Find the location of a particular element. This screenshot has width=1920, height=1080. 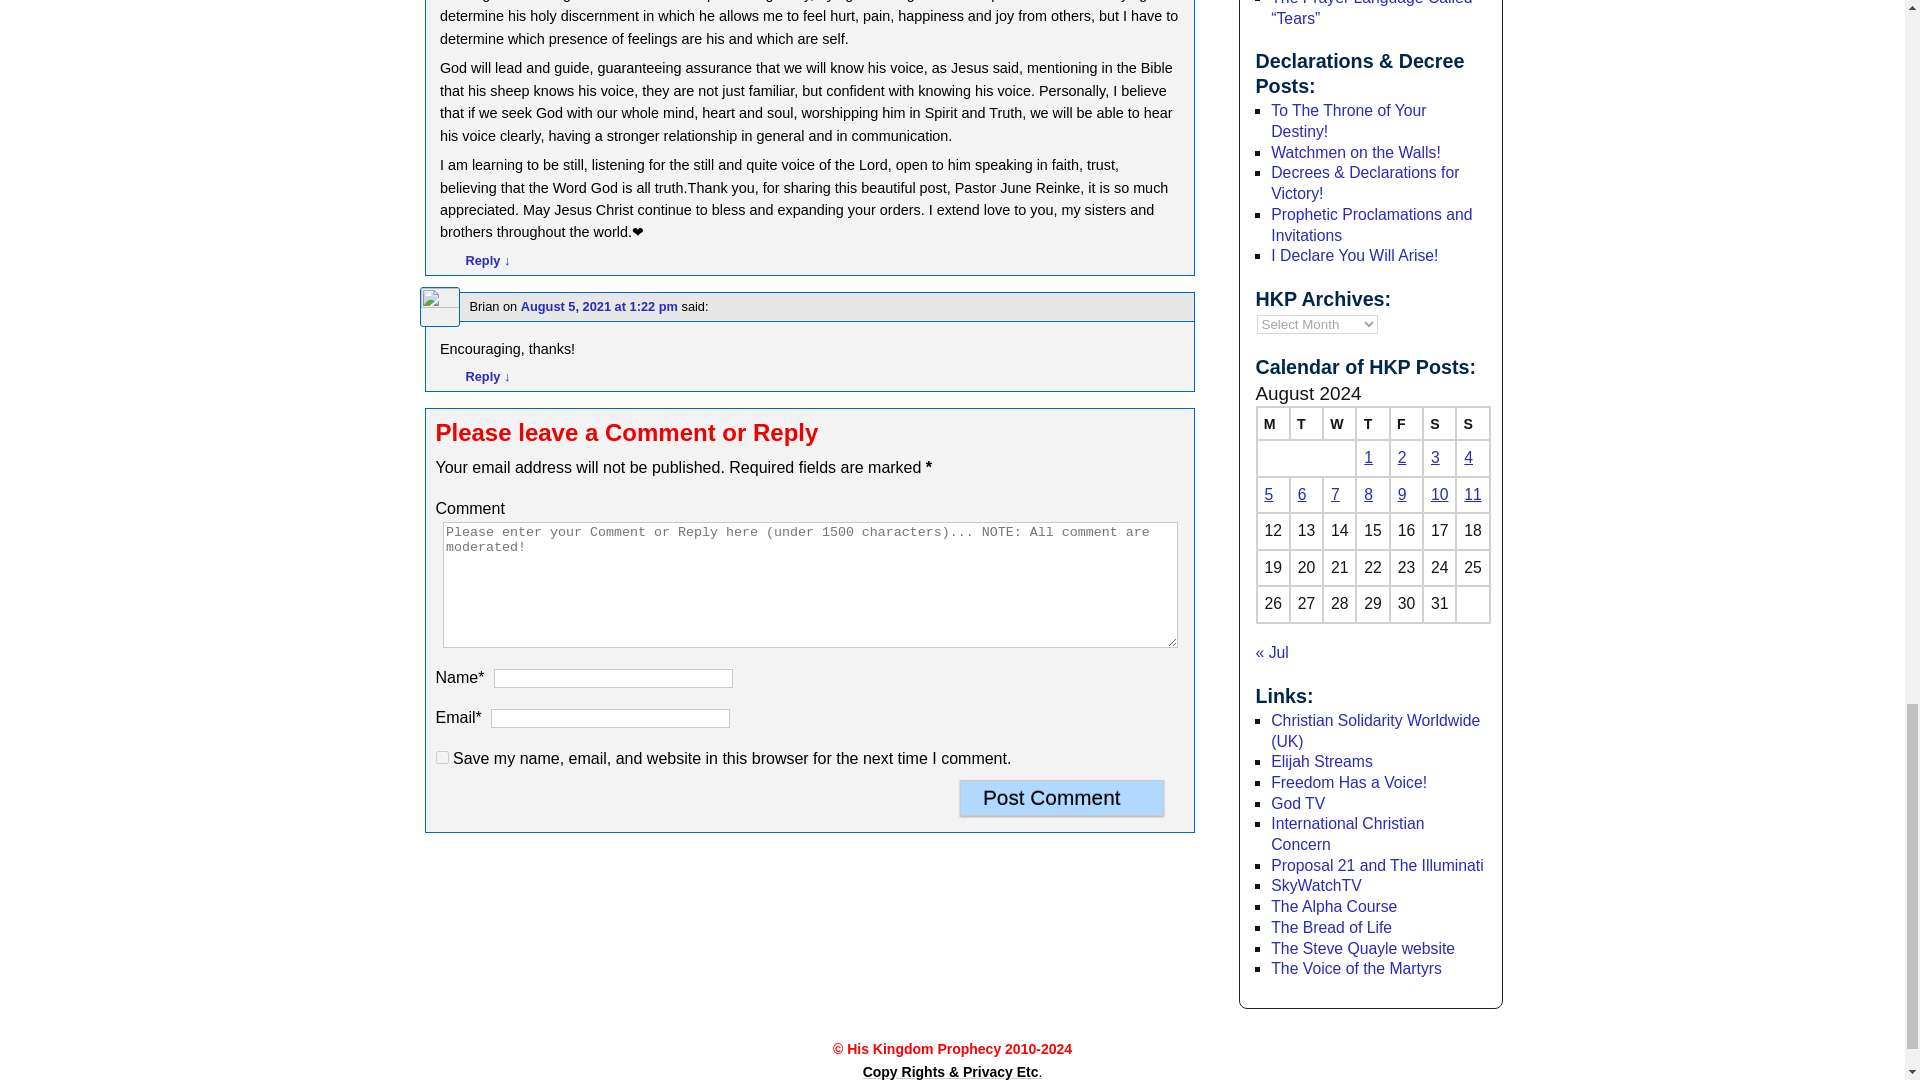

Tuesday is located at coordinates (1306, 423).